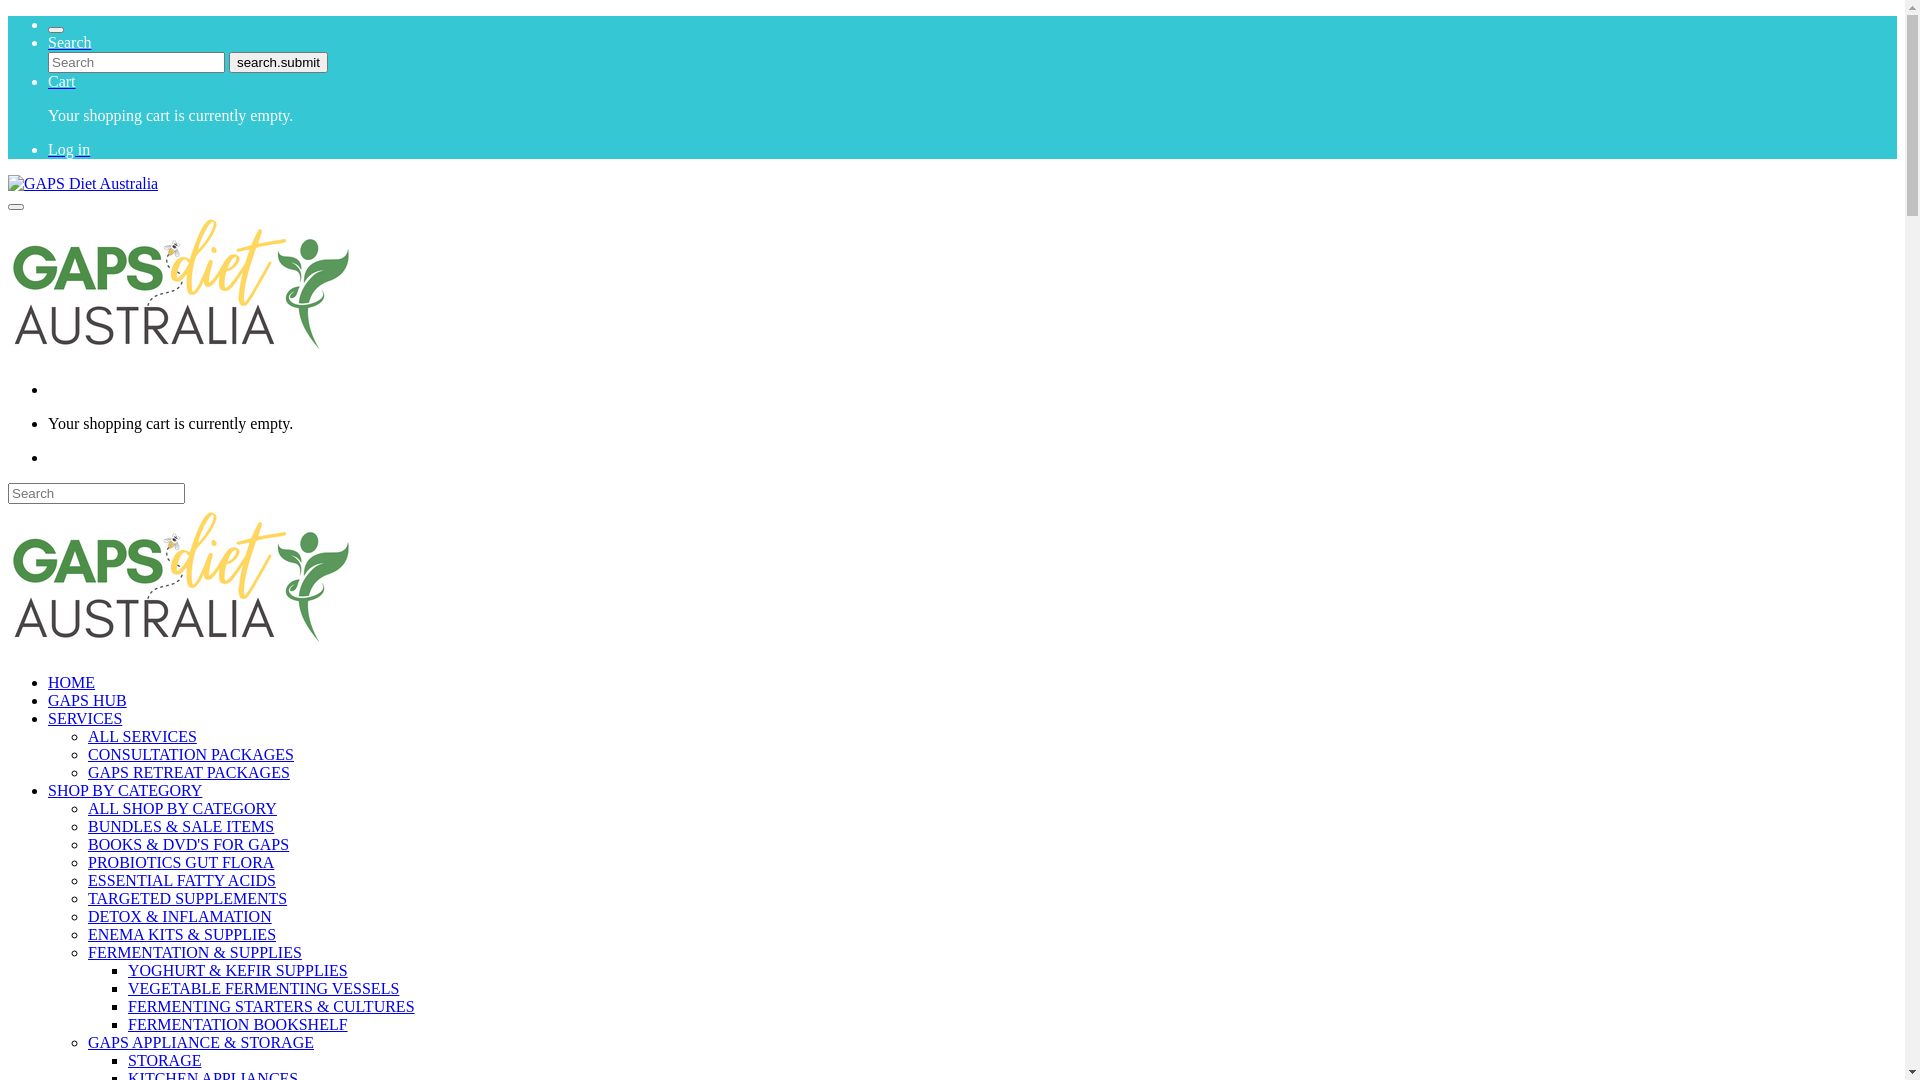  What do you see at coordinates (238, 970) in the screenshot?
I see `YOGHURT & KEFIR SUPPLIES` at bounding box center [238, 970].